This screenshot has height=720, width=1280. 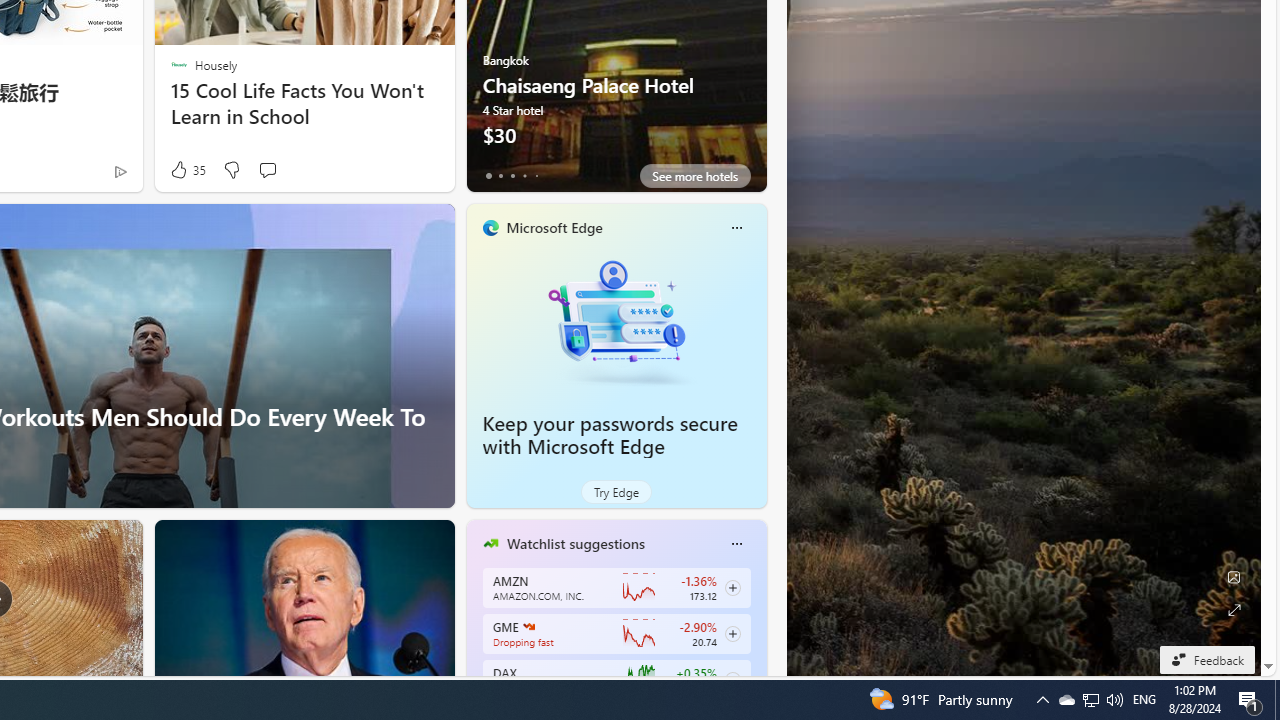 What do you see at coordinates (230, 170) in the screenshot?
I see `Dislike` at bounding box center [230, 170].